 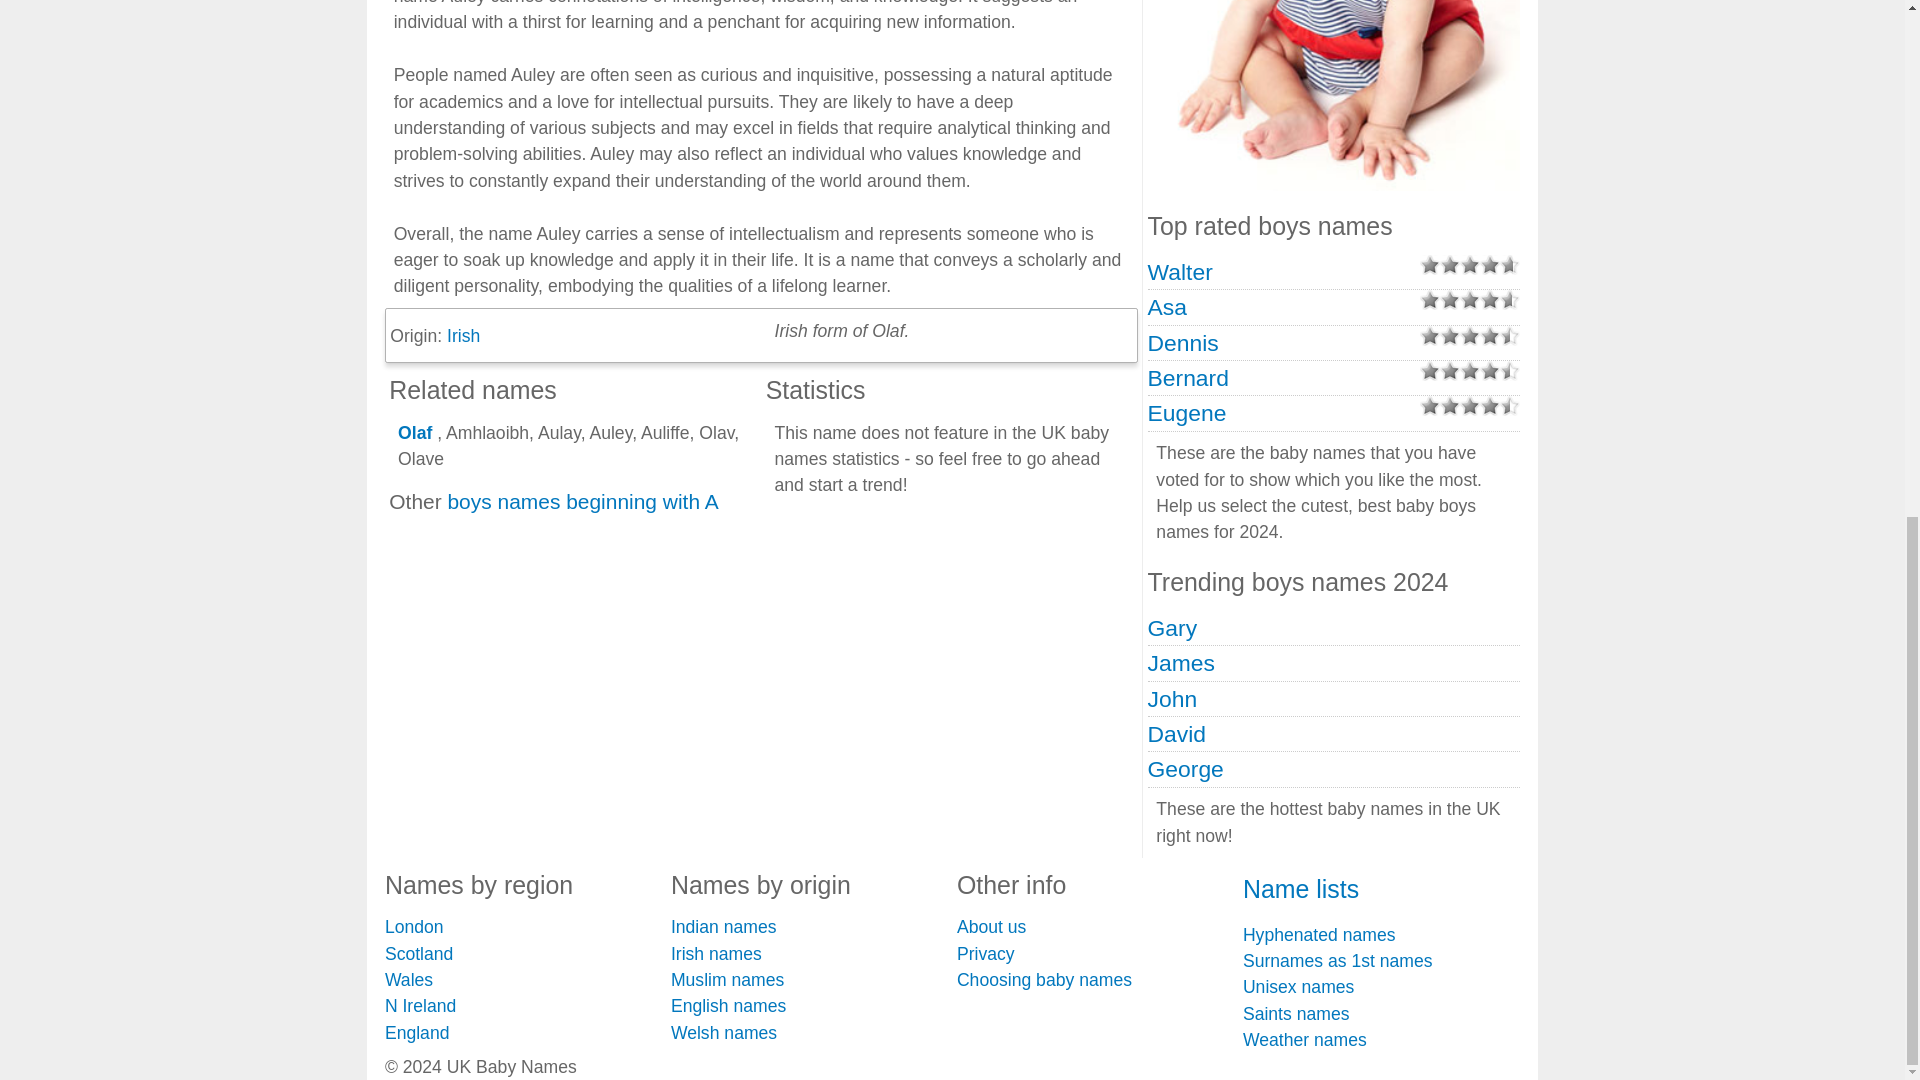 What do you see at coordinates (582, 502) in the screenshot?
I see `boys names beginning with A` at bounding box center [582, 502].